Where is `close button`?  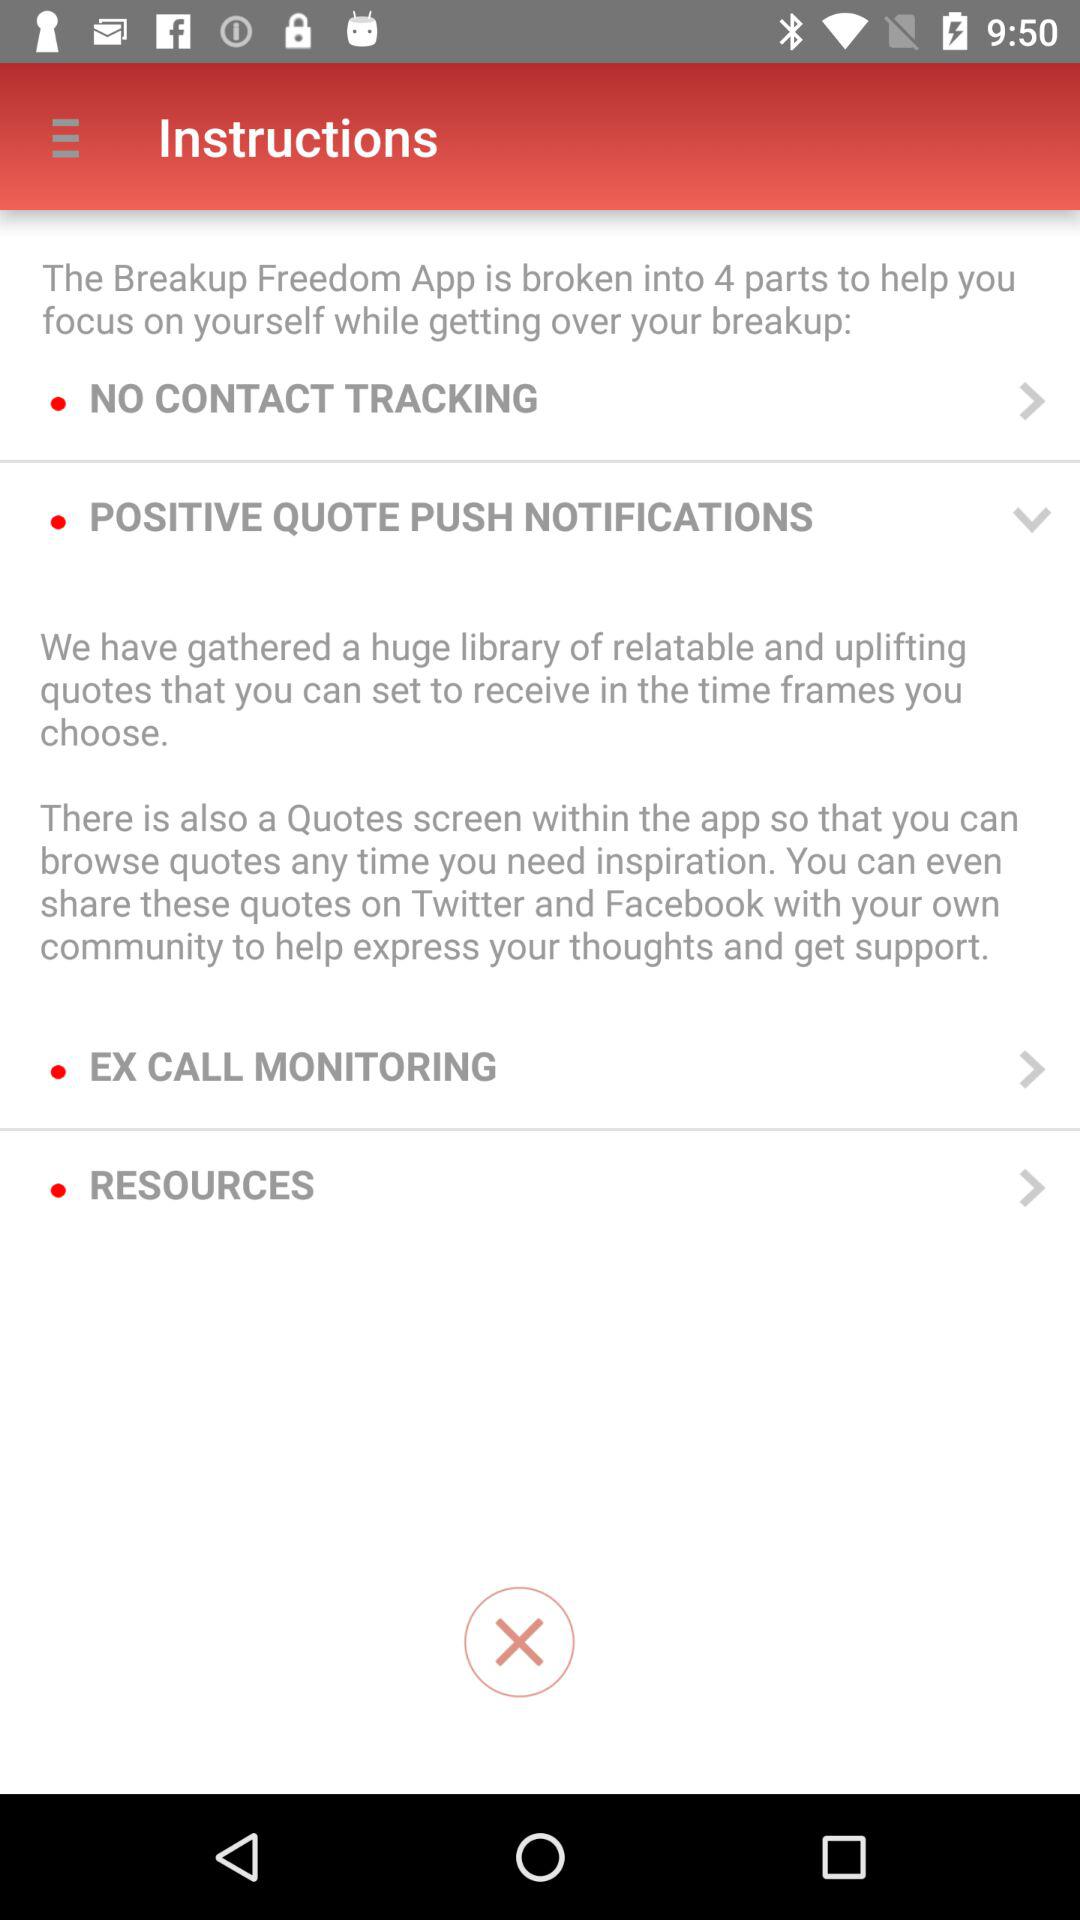
close button is located at coordinates (519, 1642).